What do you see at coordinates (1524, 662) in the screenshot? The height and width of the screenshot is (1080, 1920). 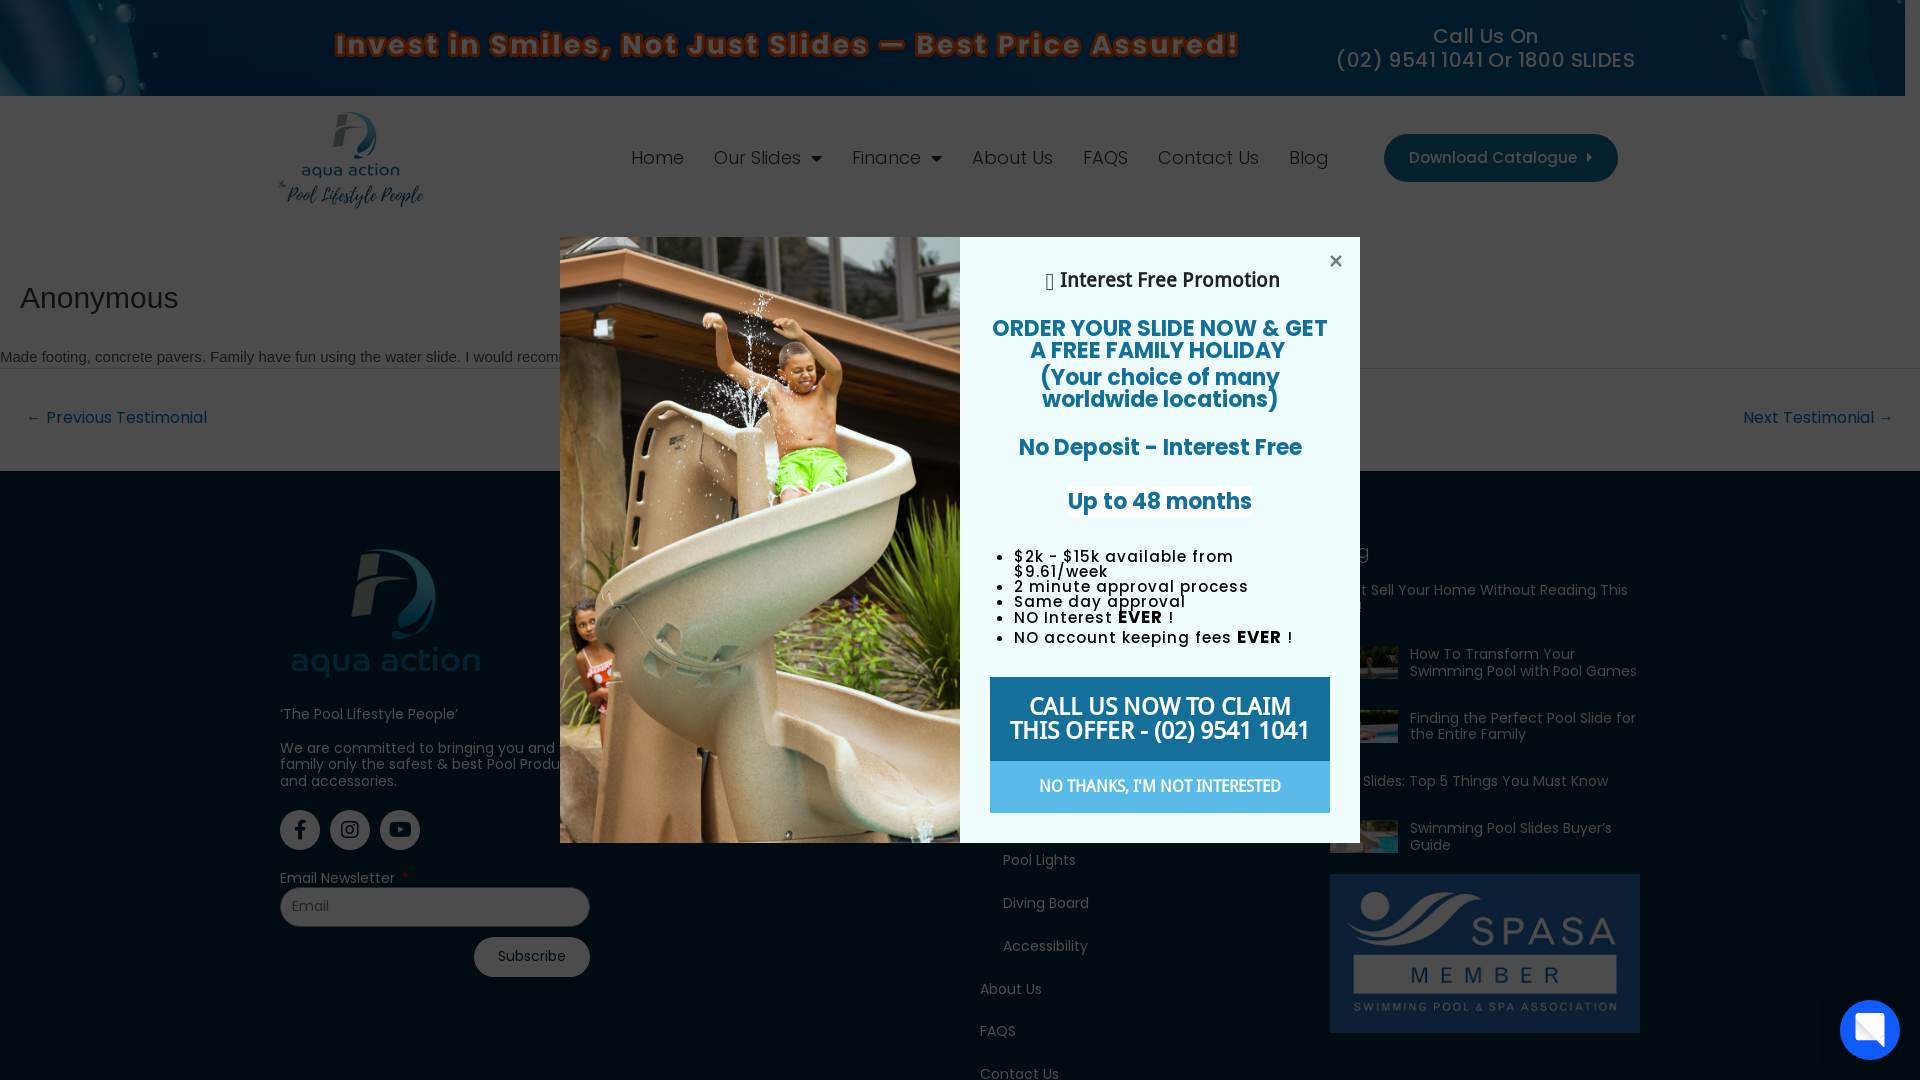 I see `How To Transform Your Swimming Pool with Pool Games` at bounding box center [1524, 662].